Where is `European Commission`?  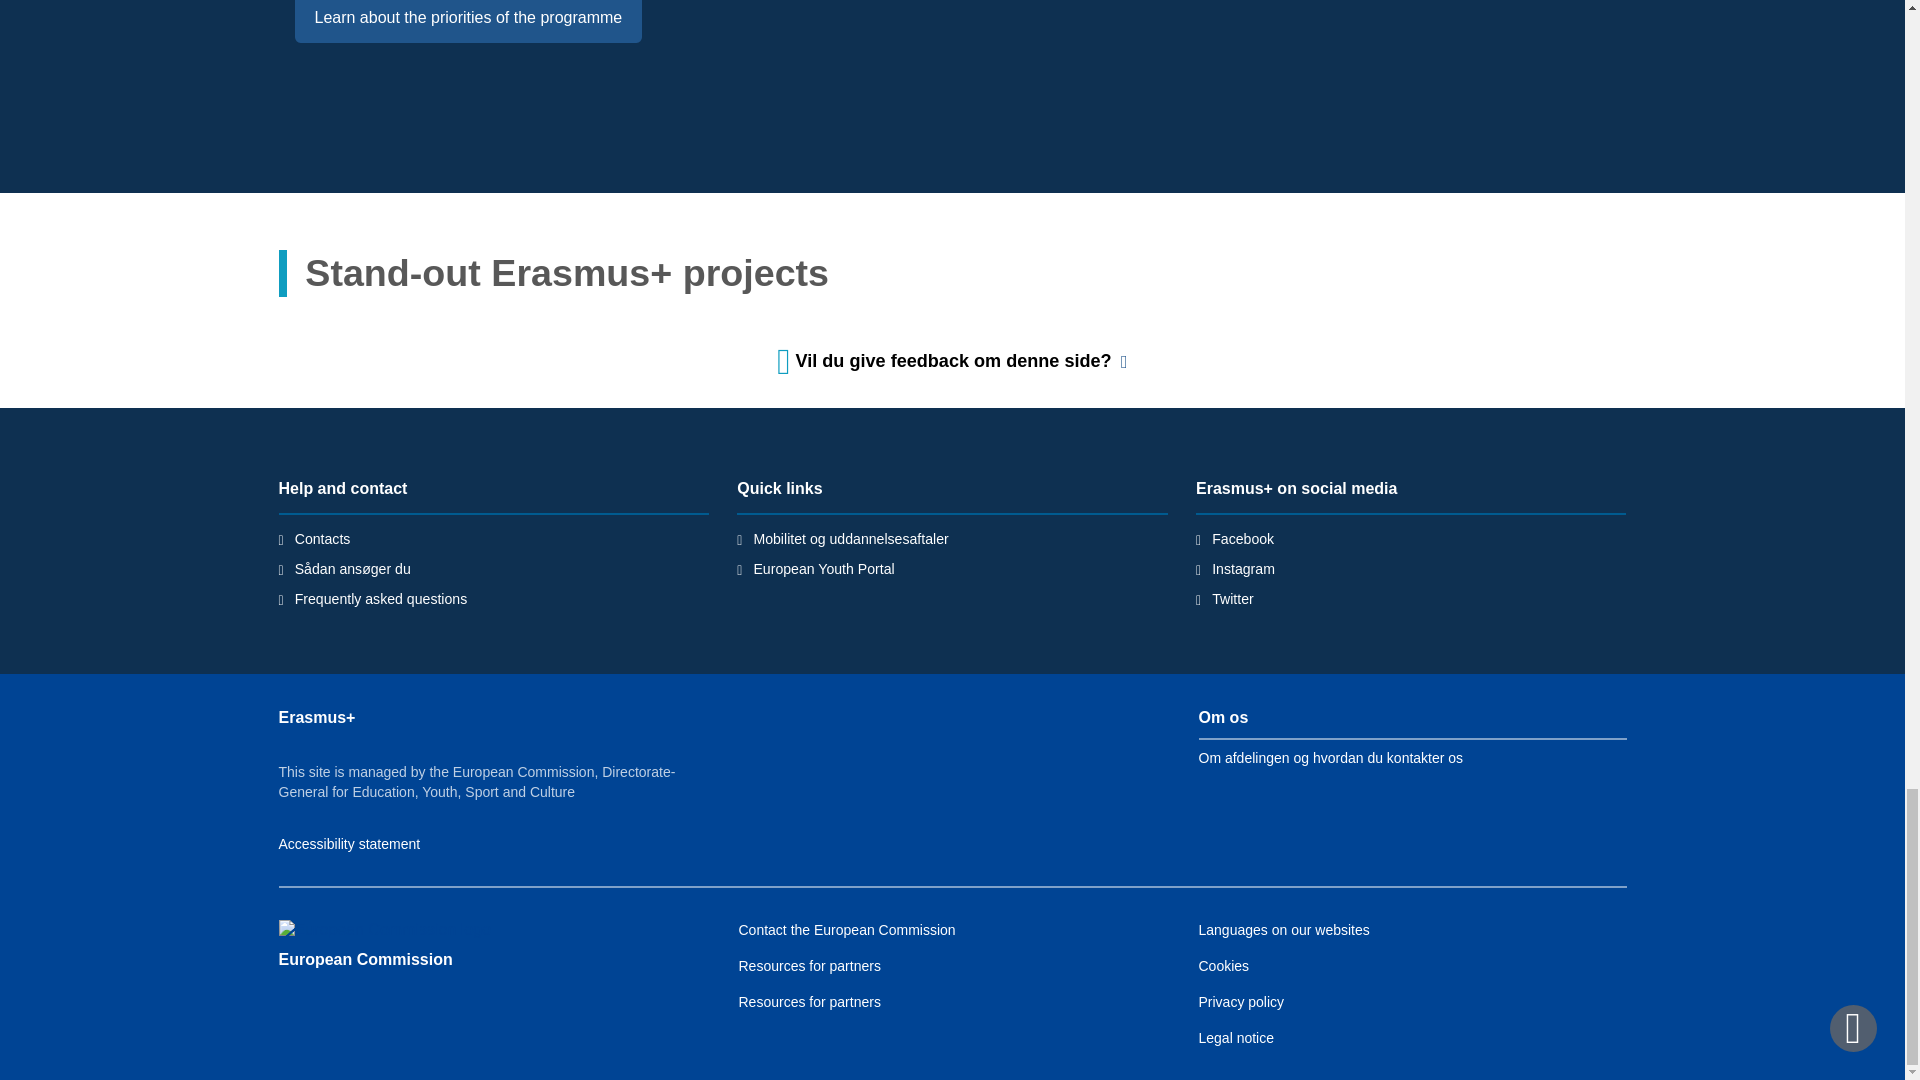
European Commission is located at coordinates (364, 959).